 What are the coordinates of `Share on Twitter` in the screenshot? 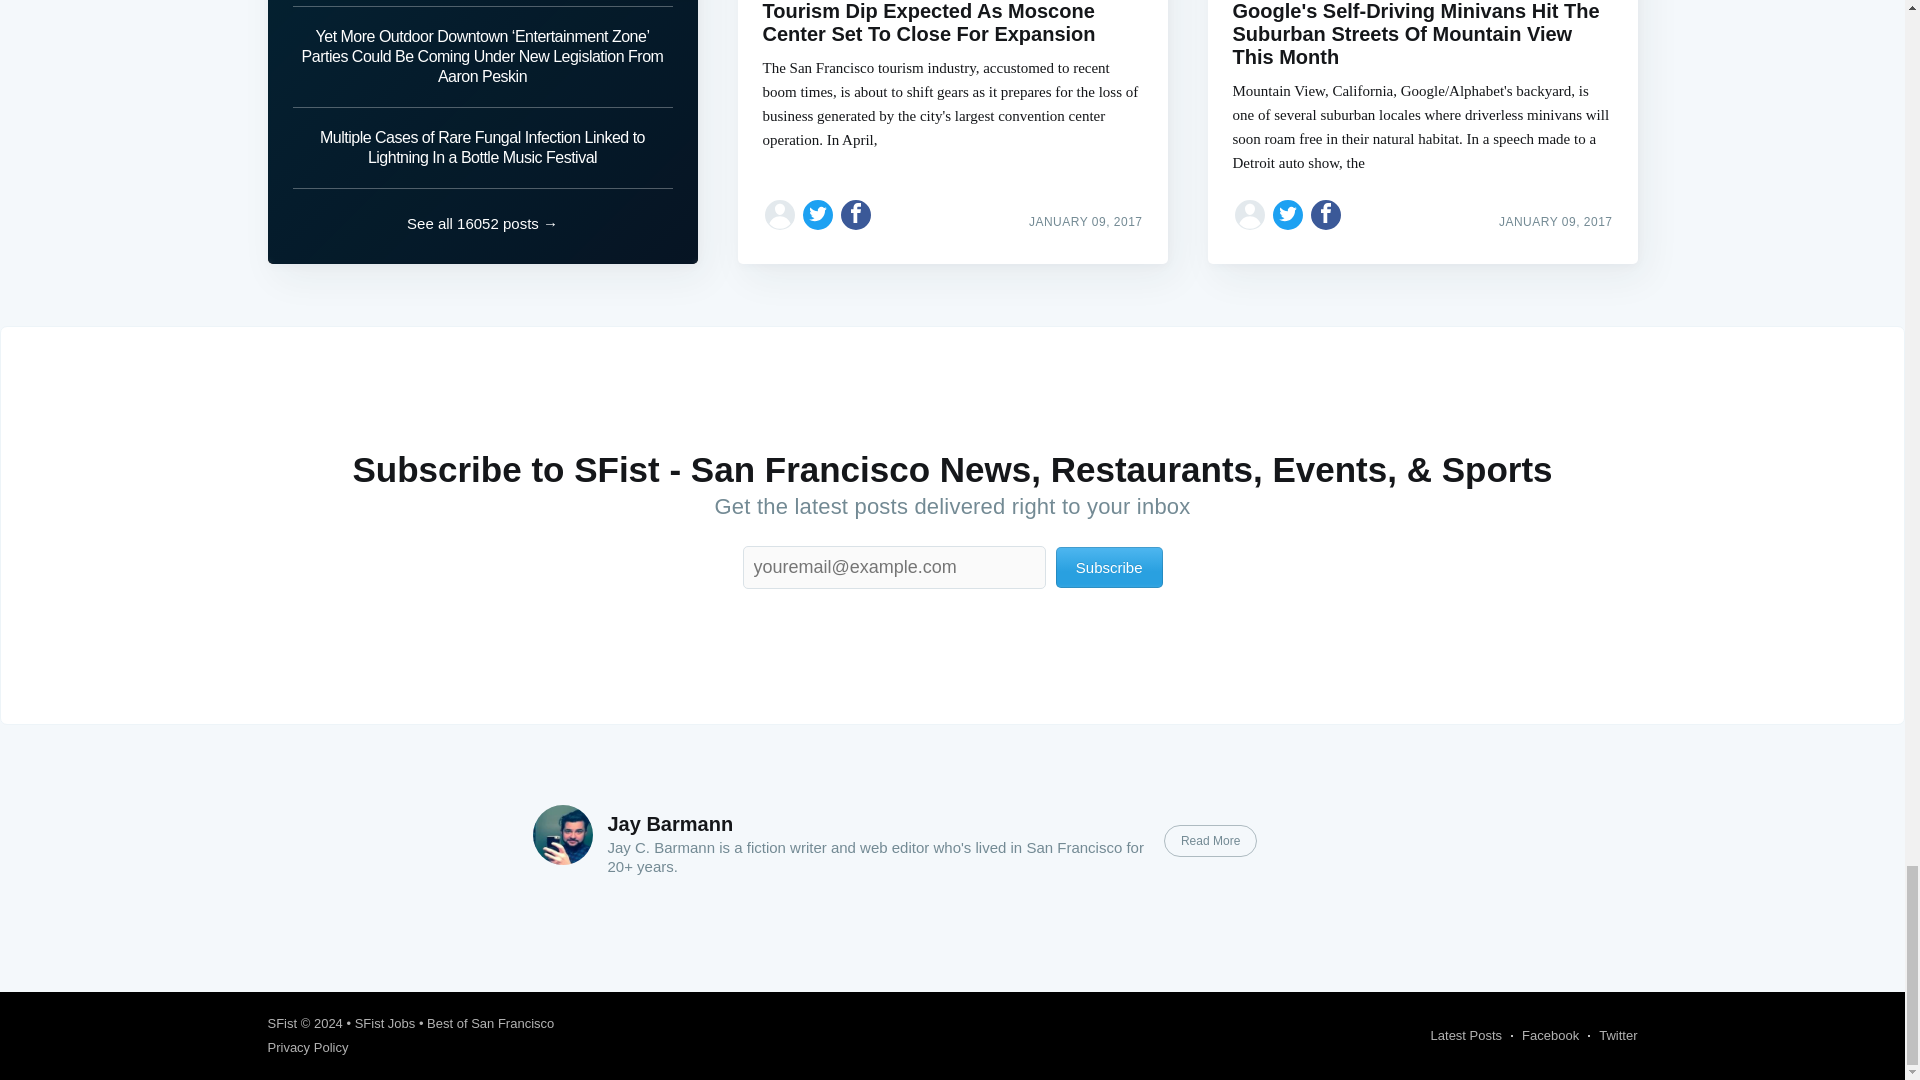 It's located at (1288, 214).